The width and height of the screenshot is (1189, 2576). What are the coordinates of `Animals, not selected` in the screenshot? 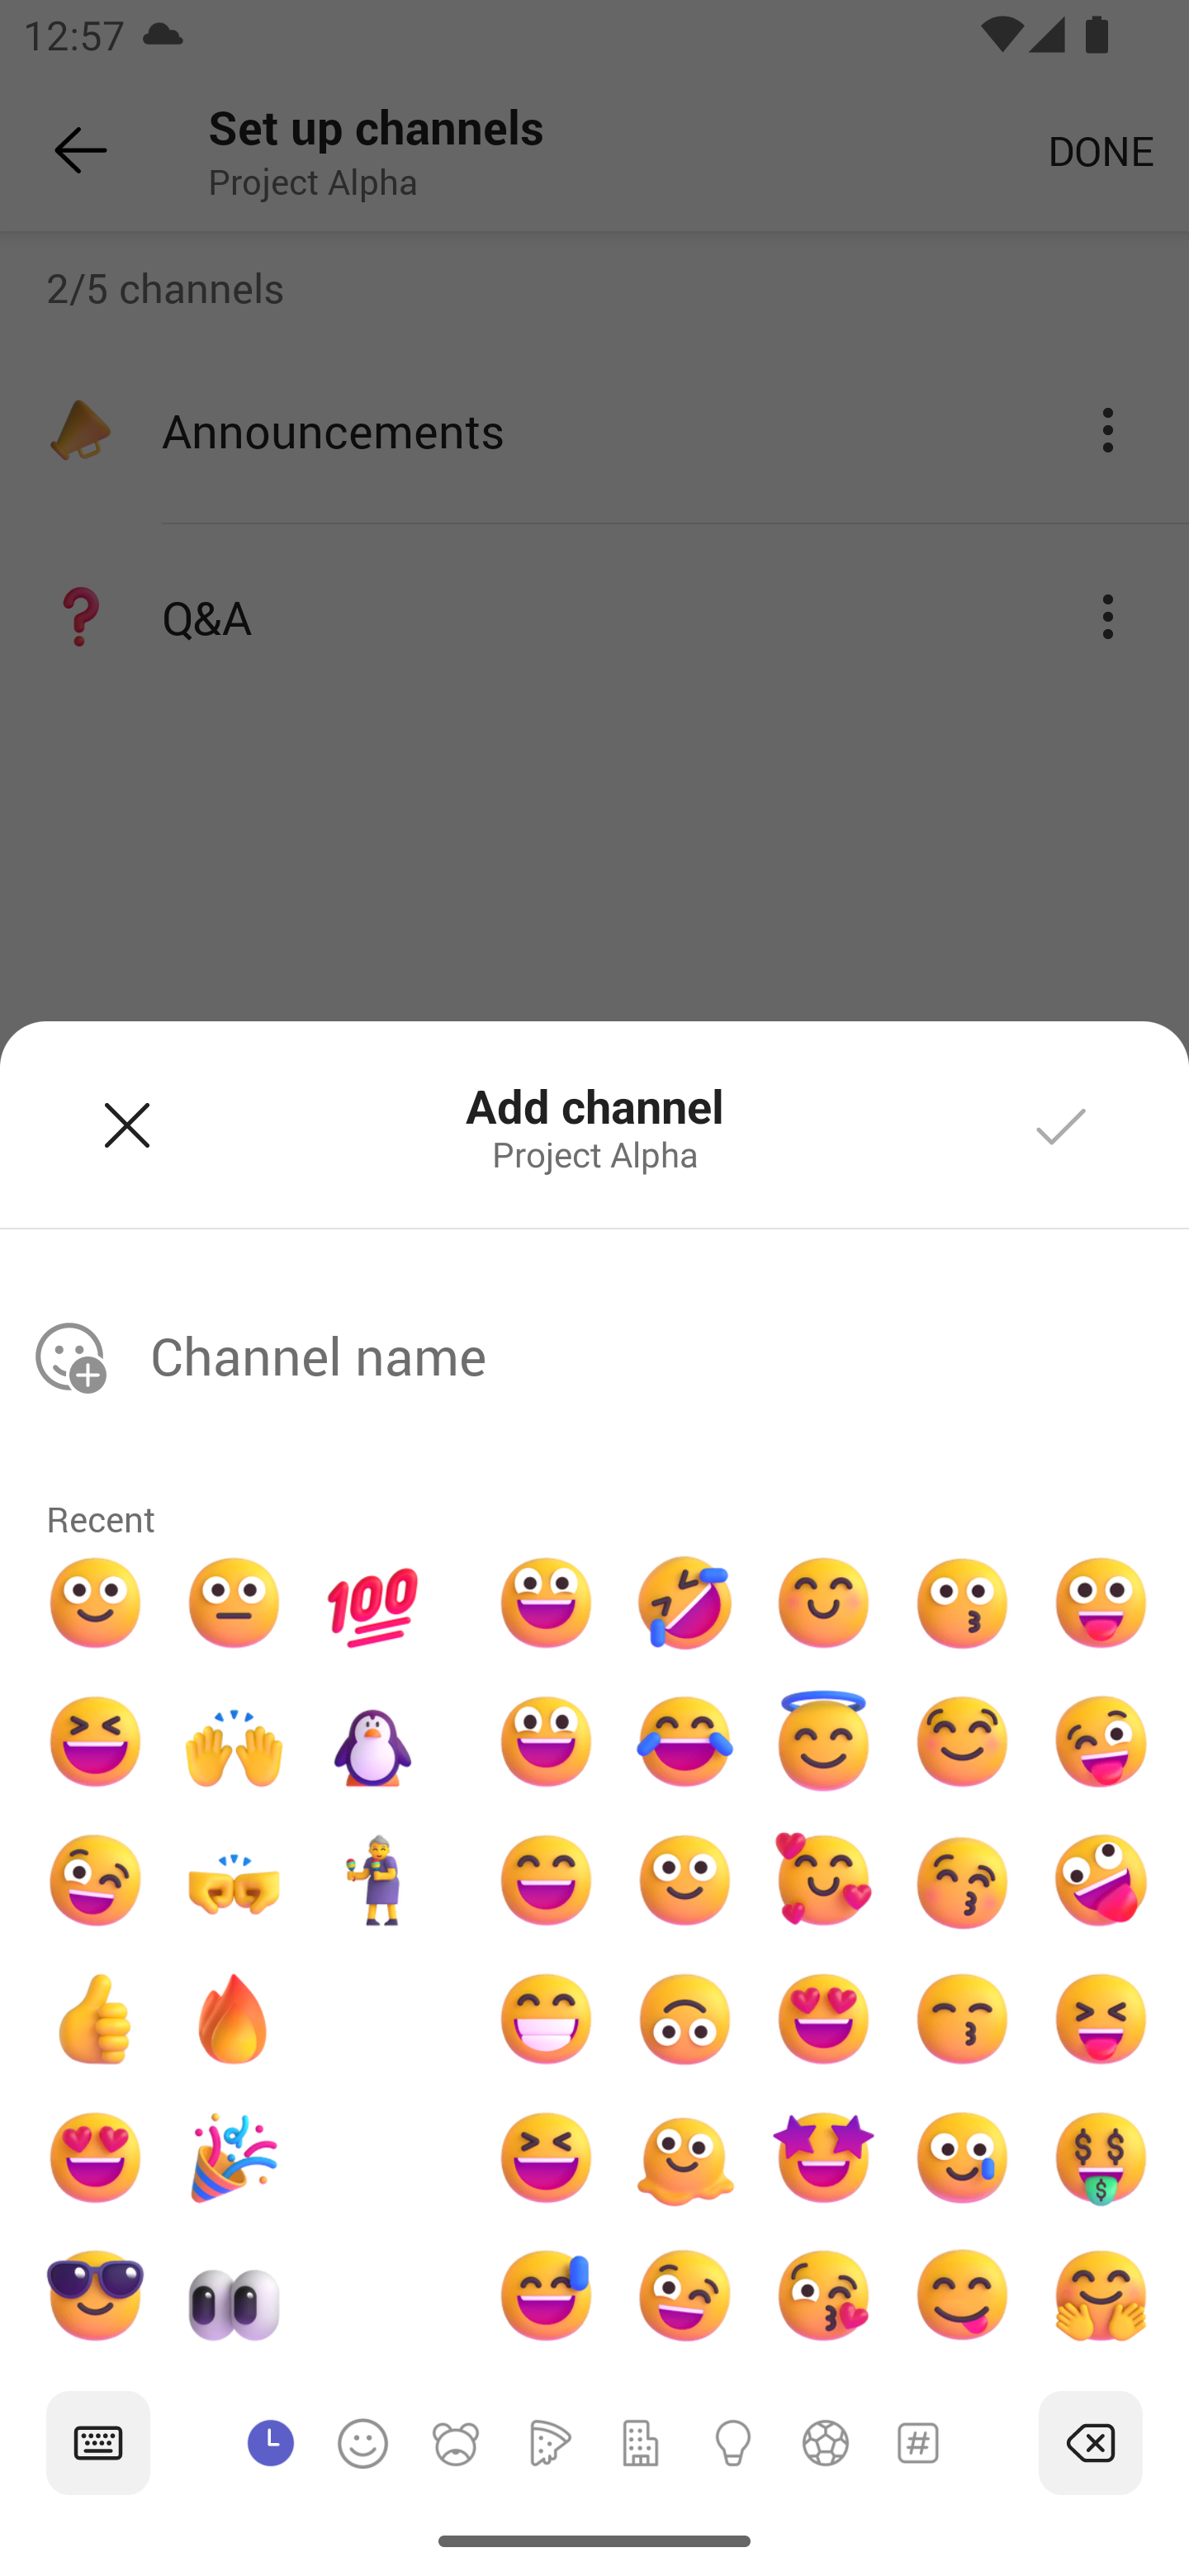 It's located at (455, 2441).